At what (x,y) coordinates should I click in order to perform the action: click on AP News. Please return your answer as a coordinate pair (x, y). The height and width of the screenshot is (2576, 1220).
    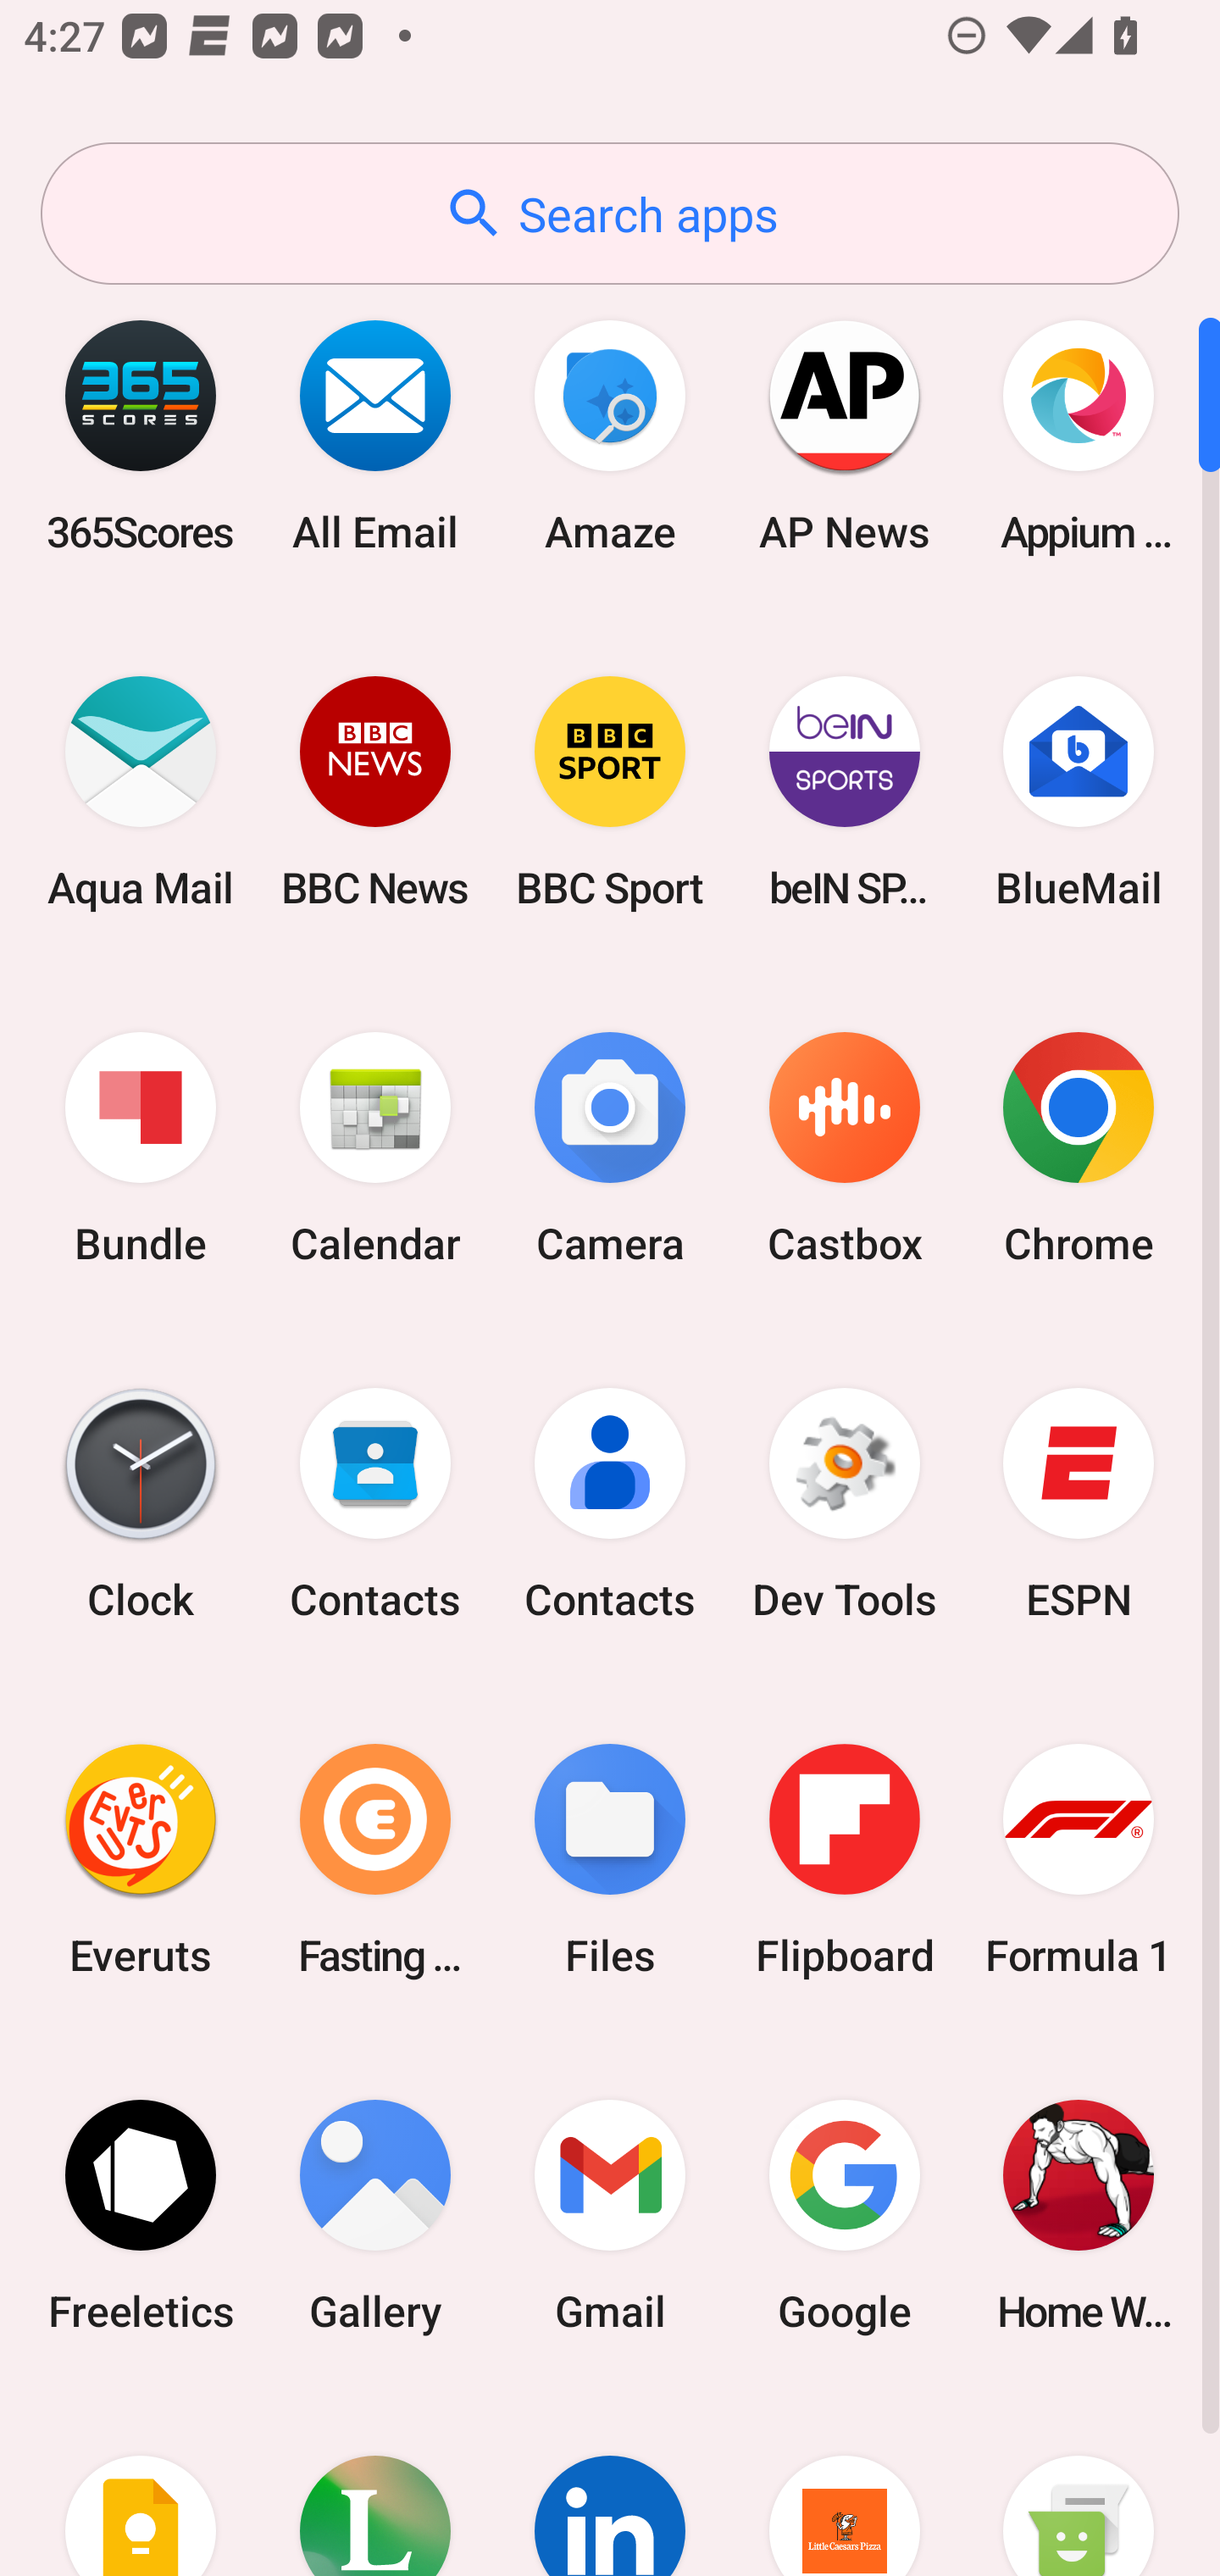
    Looking at the image, I should click on (844, 436).